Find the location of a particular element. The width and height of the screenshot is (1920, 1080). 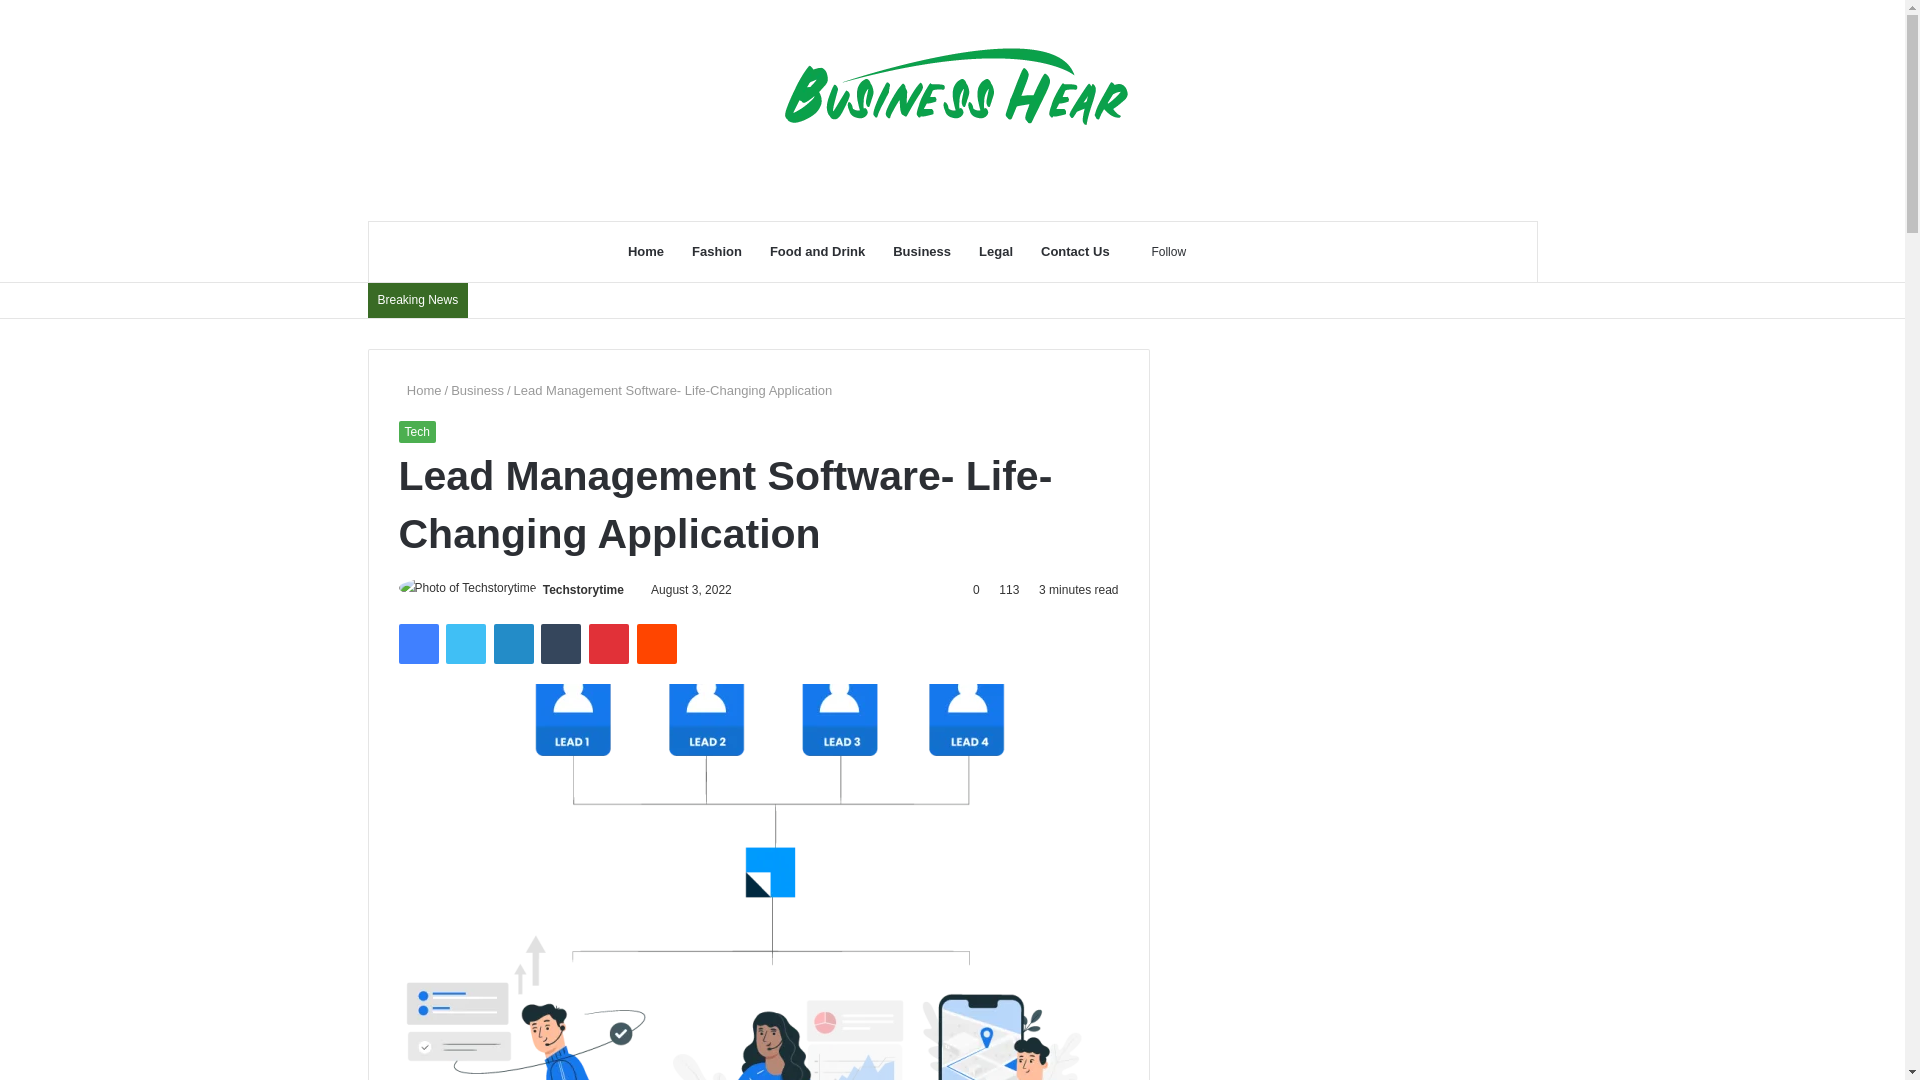

Techstorytime is located at coordinates (584, 590).